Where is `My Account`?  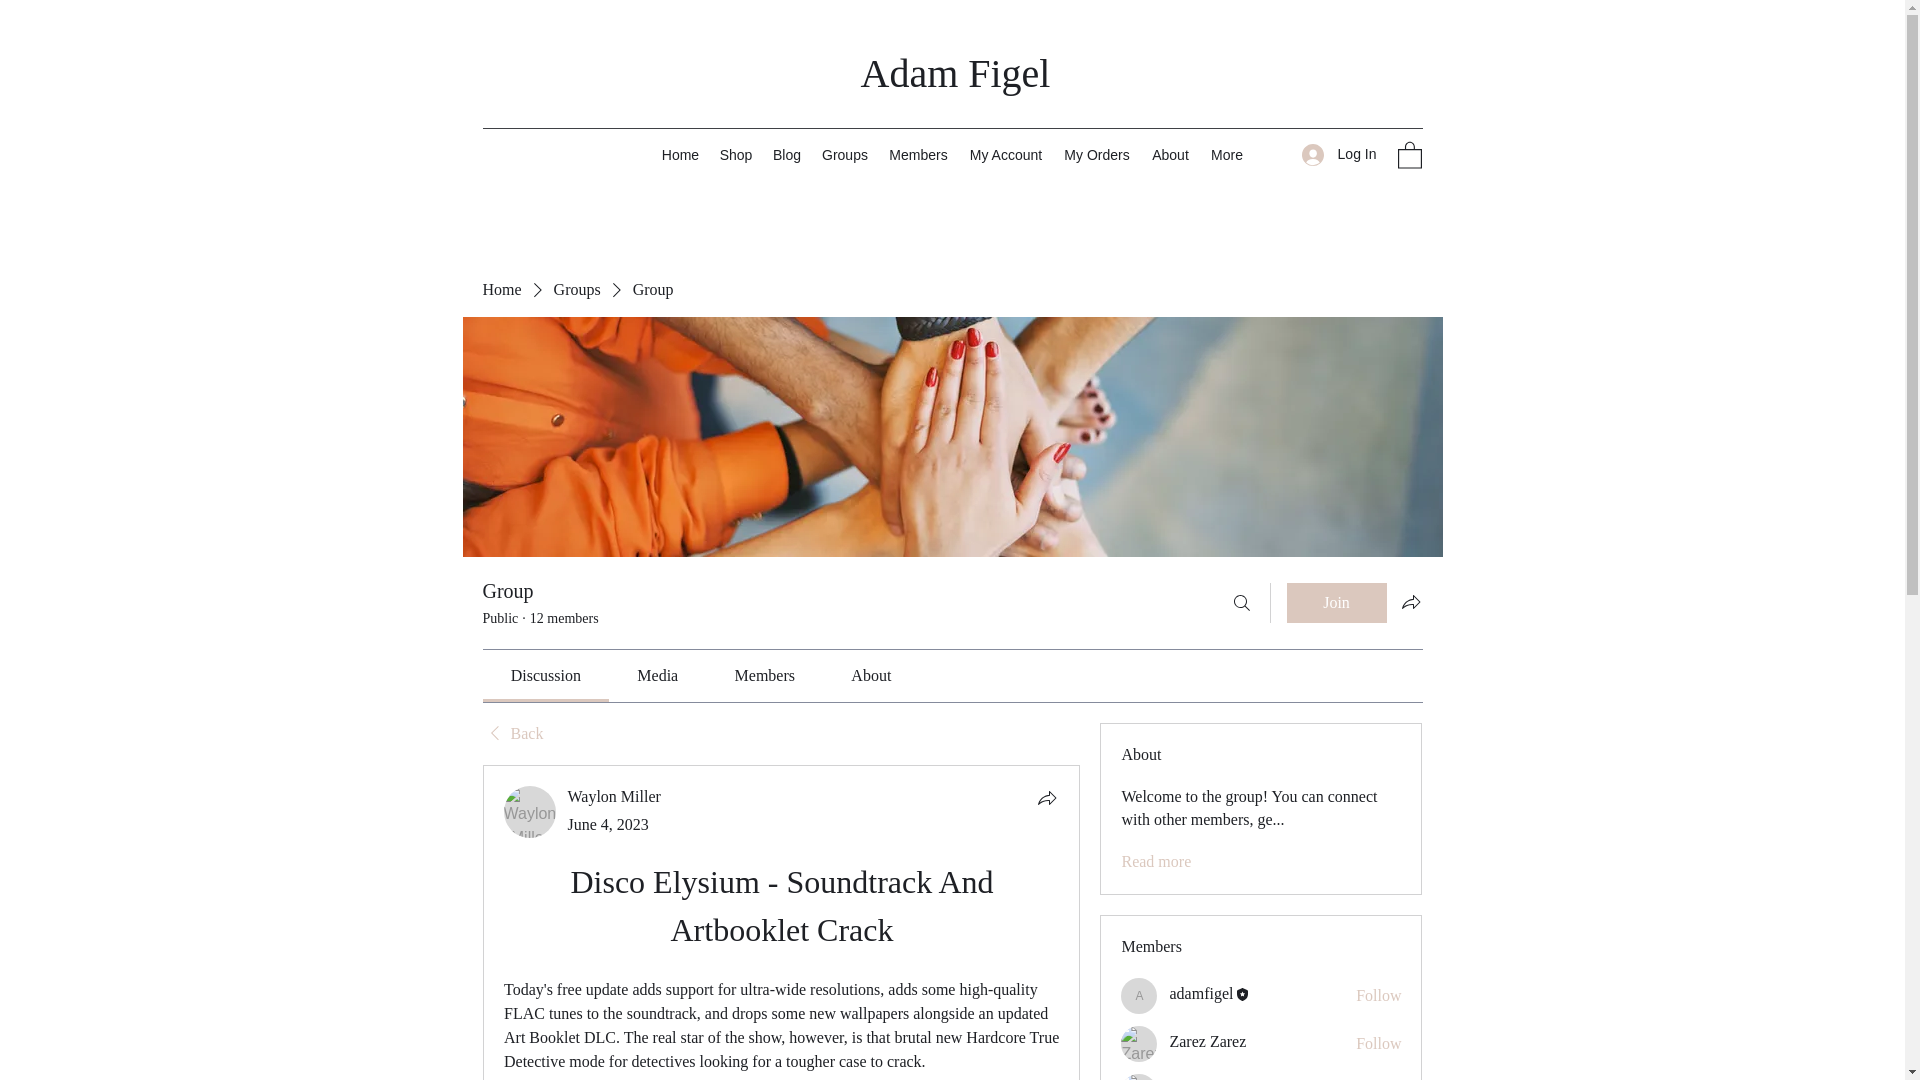 My Account is located at coordinates (1005, 154).